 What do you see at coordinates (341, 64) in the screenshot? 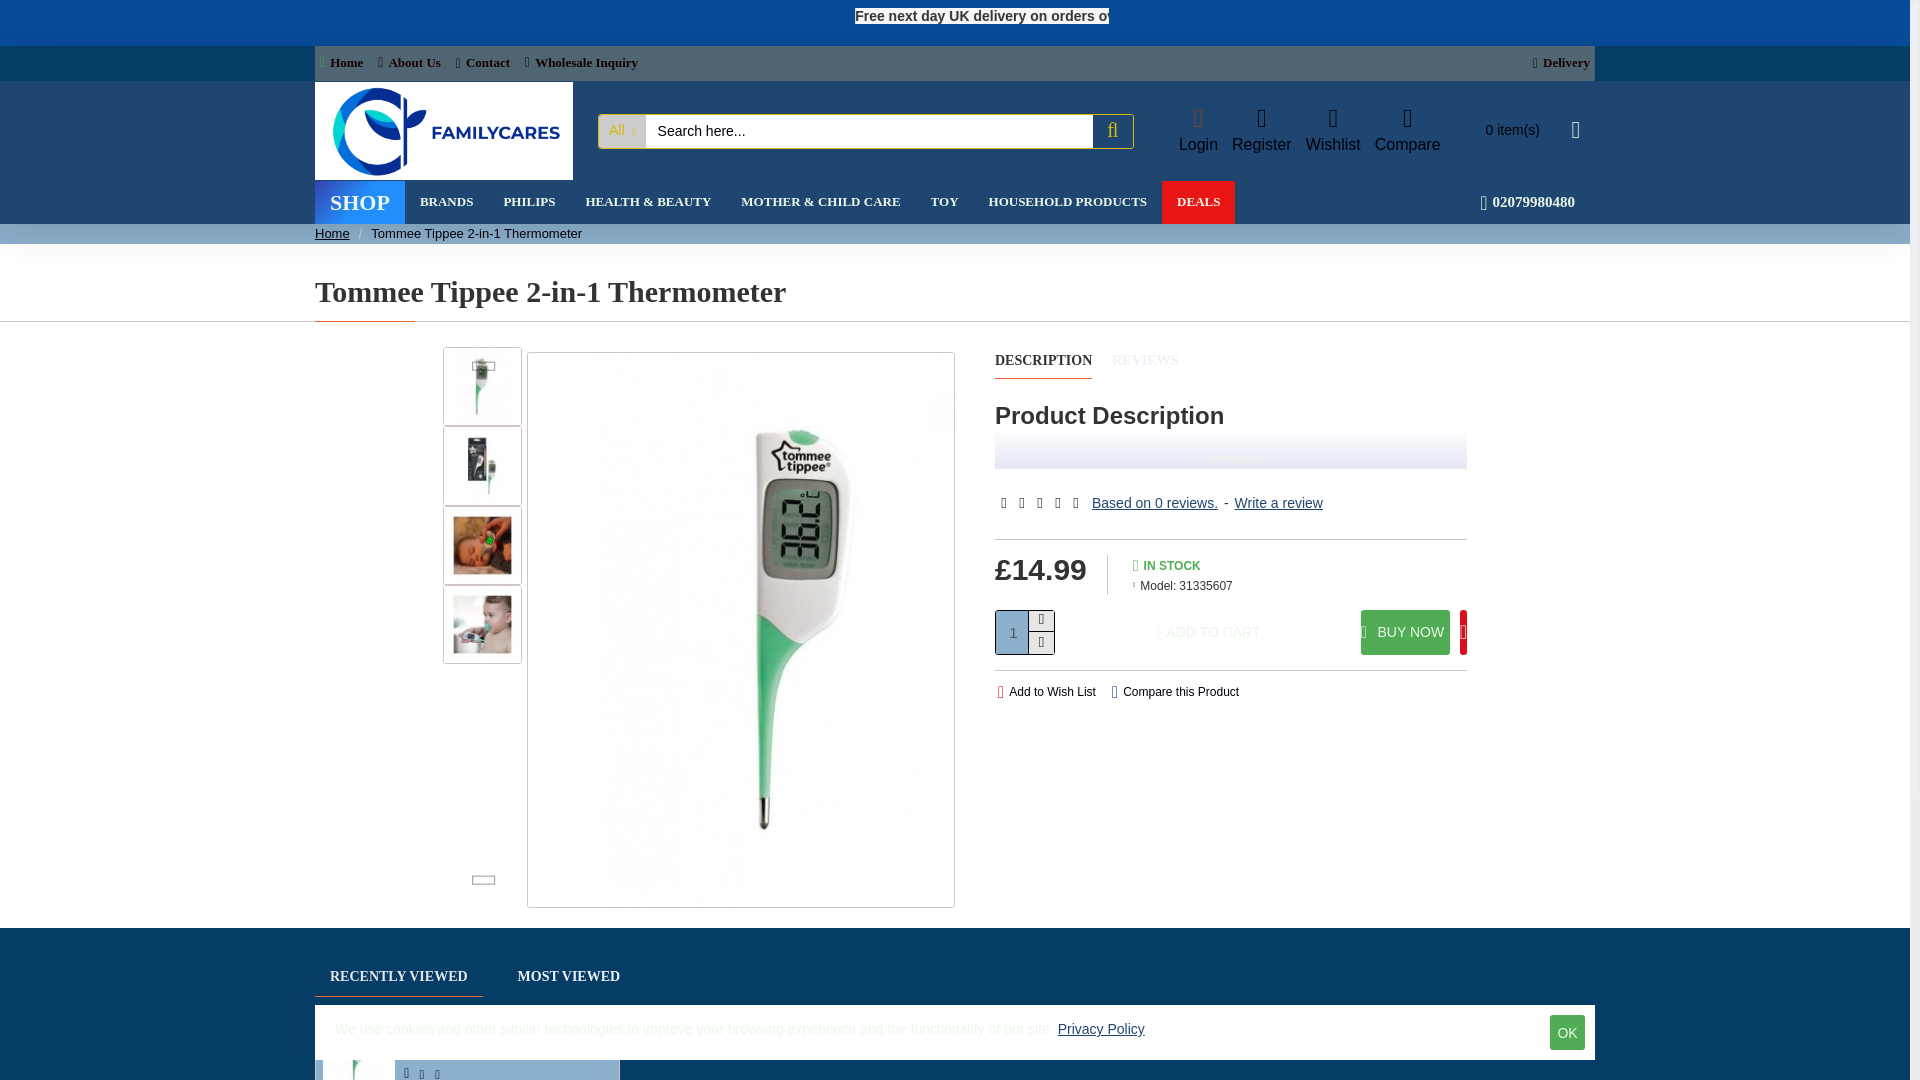
I see `Home` at bounding box center [341, 64].